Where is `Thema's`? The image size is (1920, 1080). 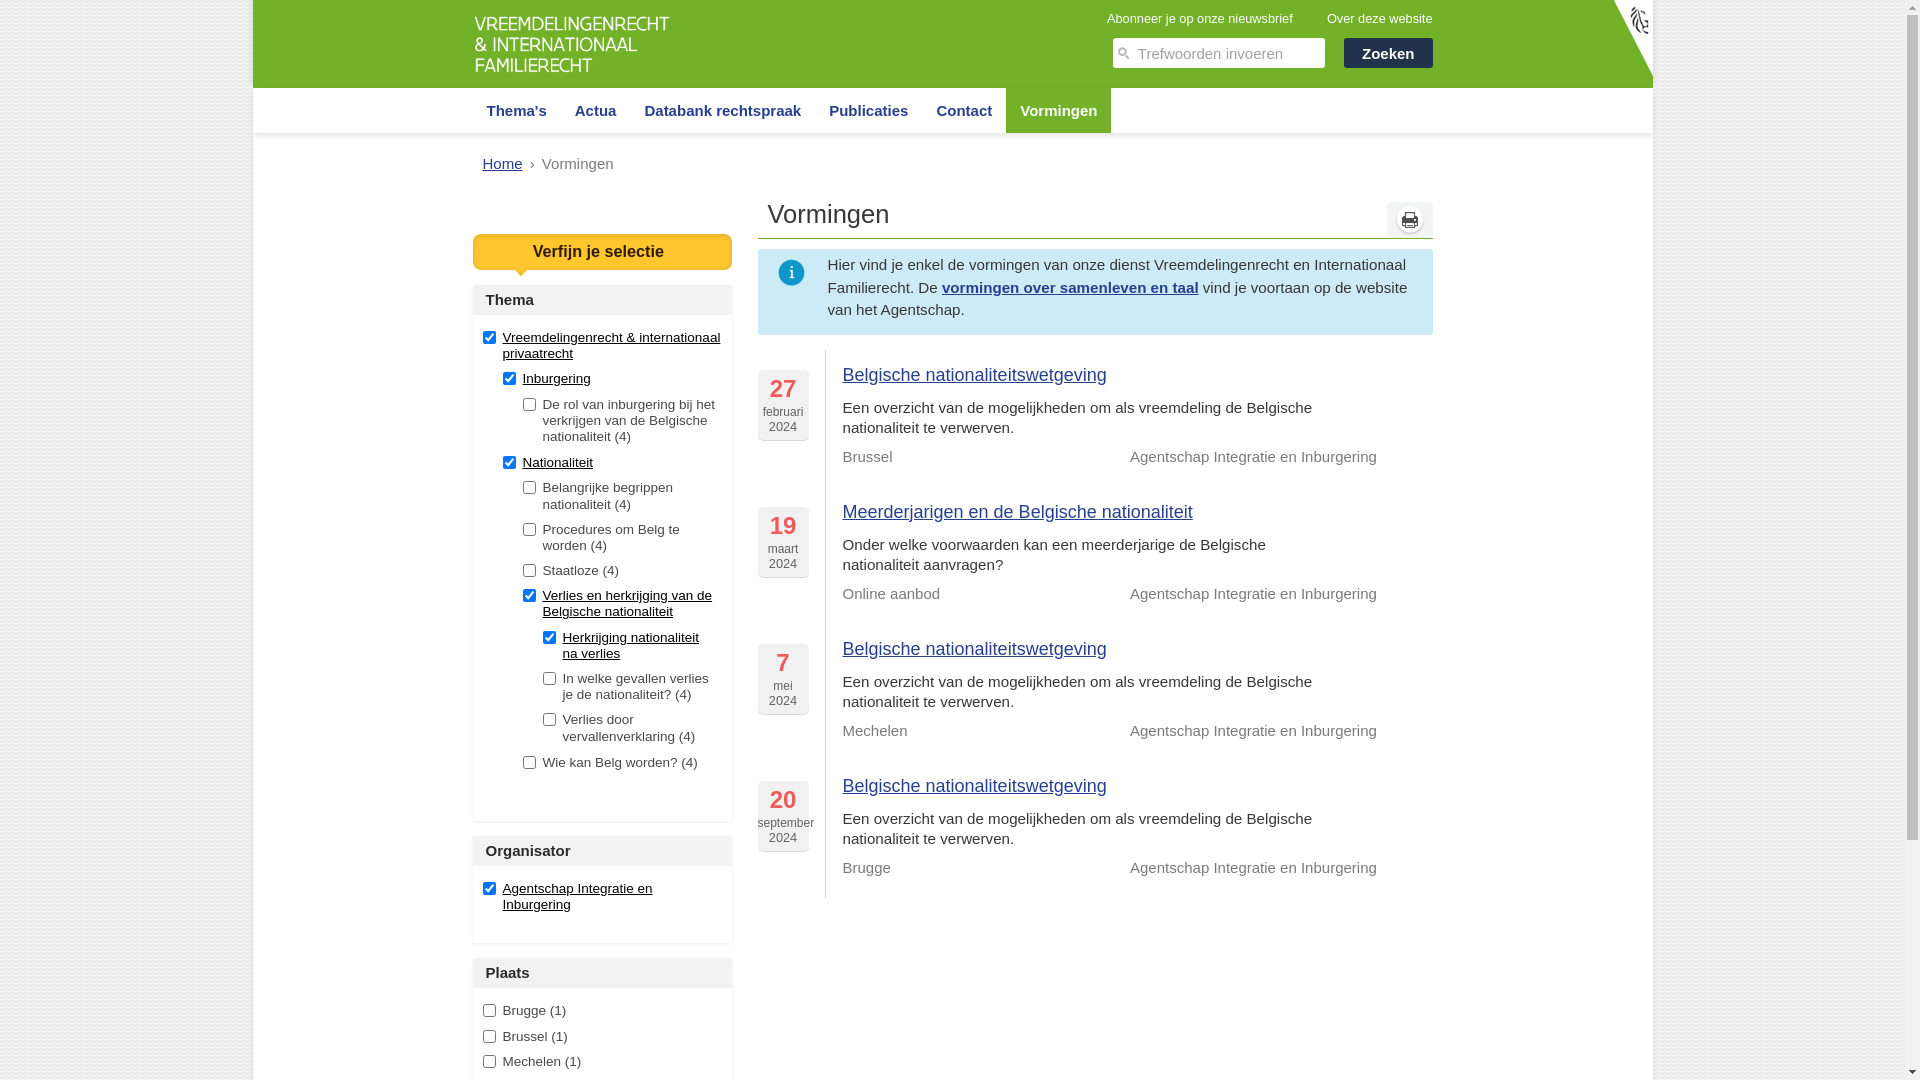
Thema's is located at coordinates (516, 110).